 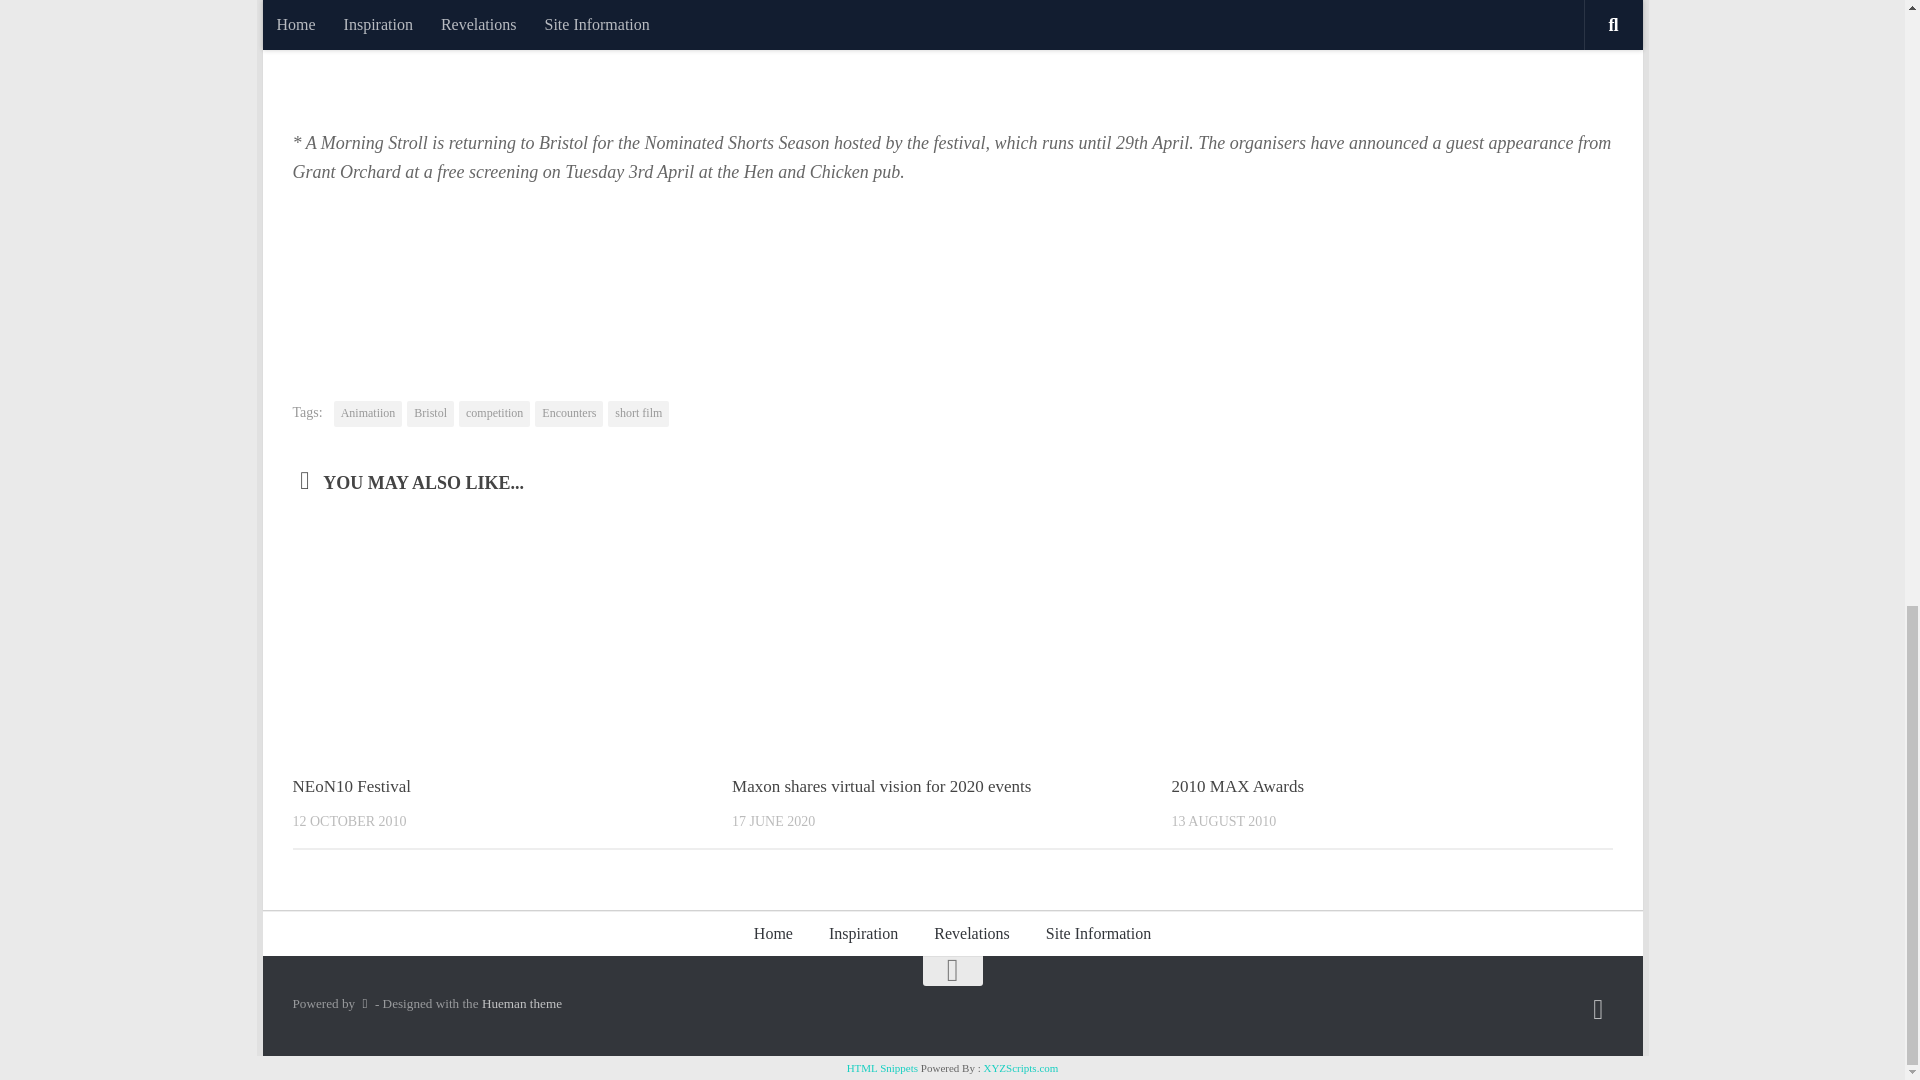 I want to click on Animatiion, so click(x=368, y=413).